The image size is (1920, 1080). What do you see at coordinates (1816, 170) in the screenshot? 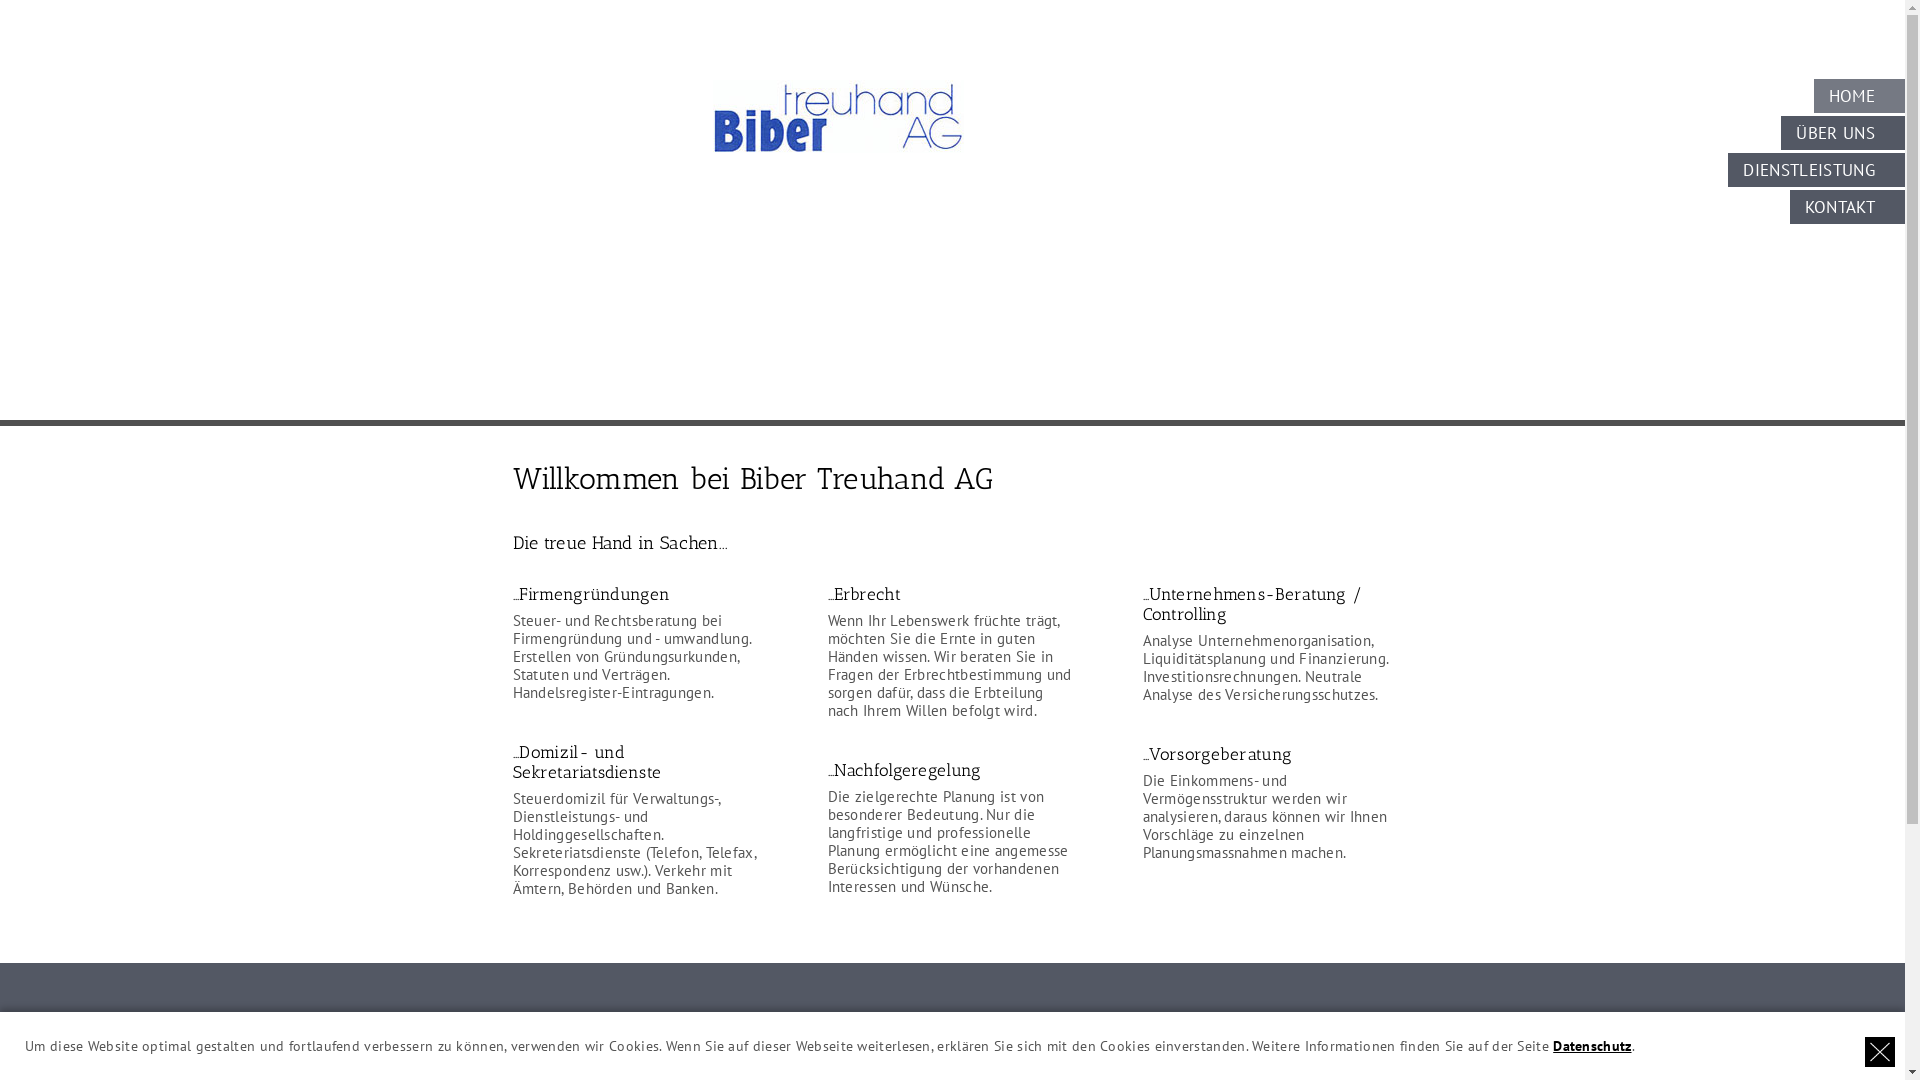
I see `DIENSTLEISTUNG` at bounding box center [1816, 170].